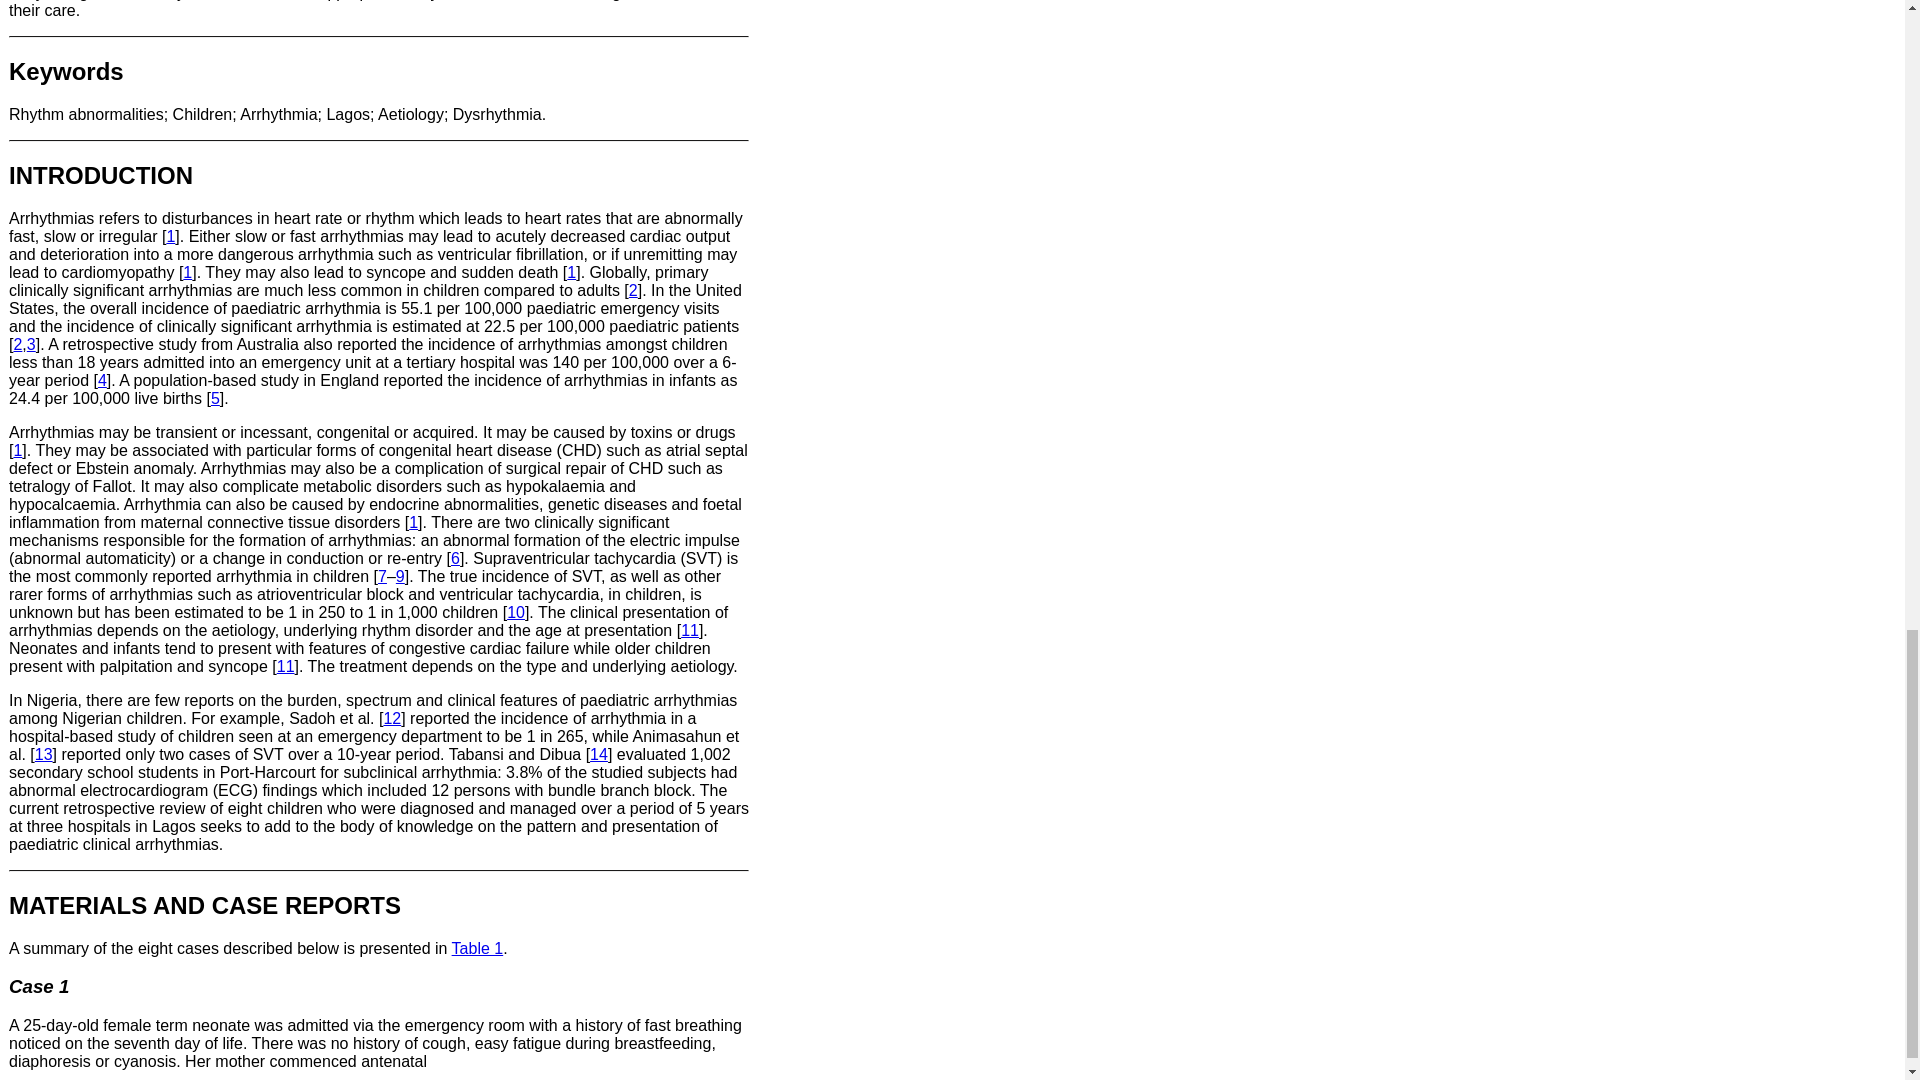 This screenshot has height=1080, width=1920. I want to click on 1, so click(187, 272).